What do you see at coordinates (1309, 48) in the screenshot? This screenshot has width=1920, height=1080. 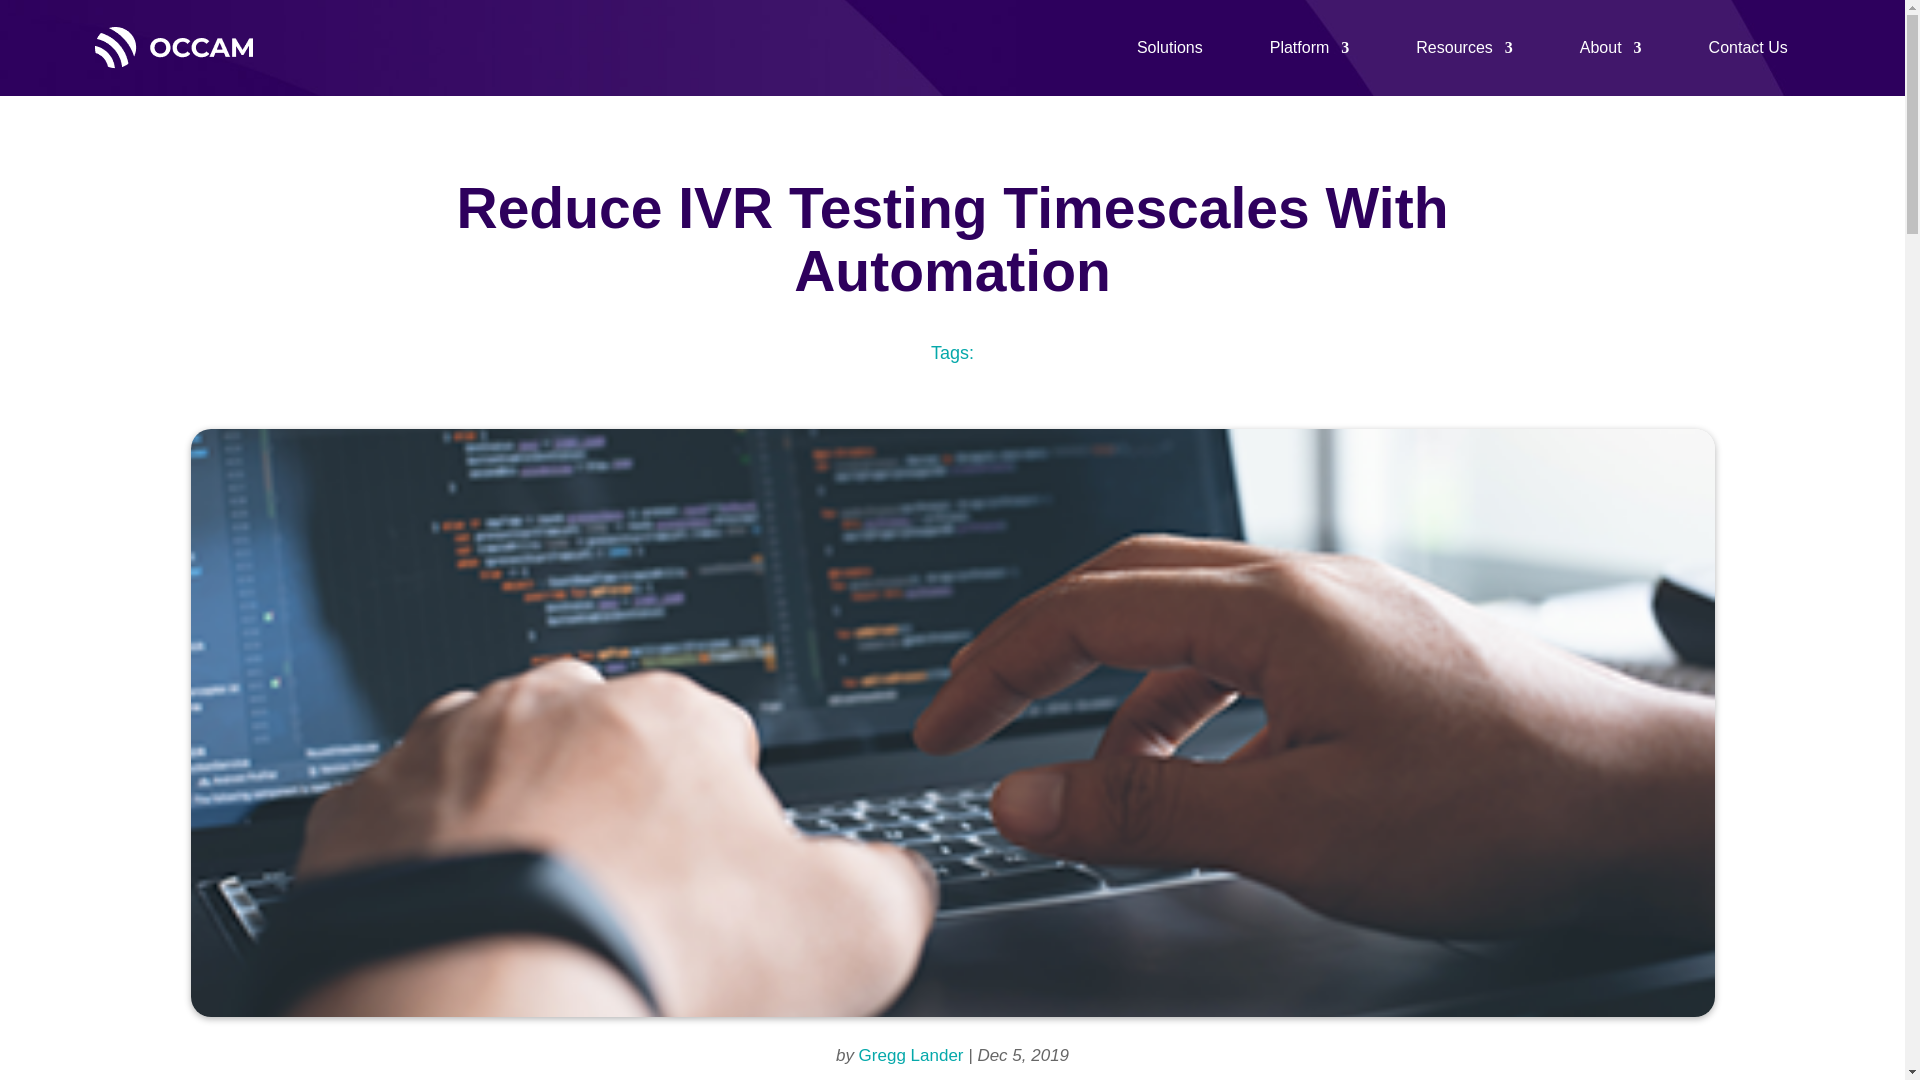 I see `Platform` at bounding box center [1309, 48].